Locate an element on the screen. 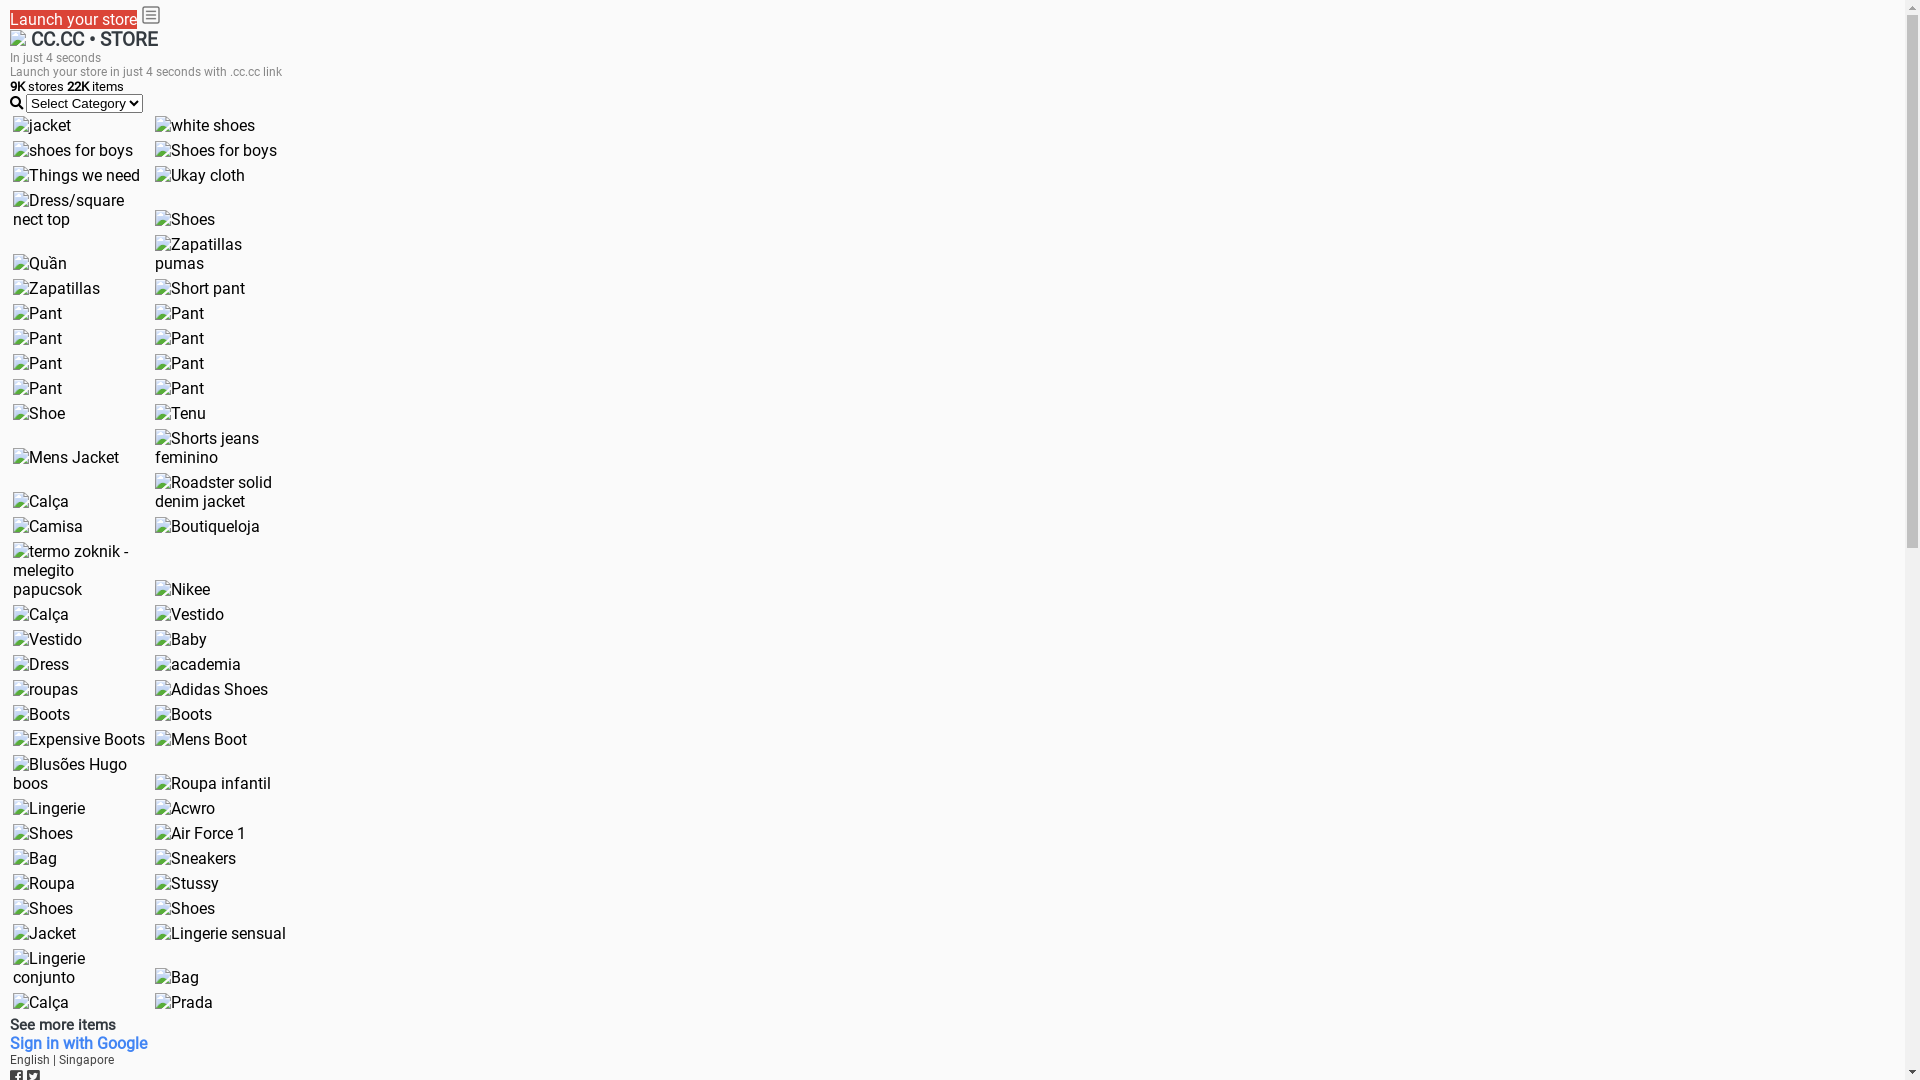 This screenshot has height=1080, width=1920. Mens Boot is located at coordinates (200, 740).